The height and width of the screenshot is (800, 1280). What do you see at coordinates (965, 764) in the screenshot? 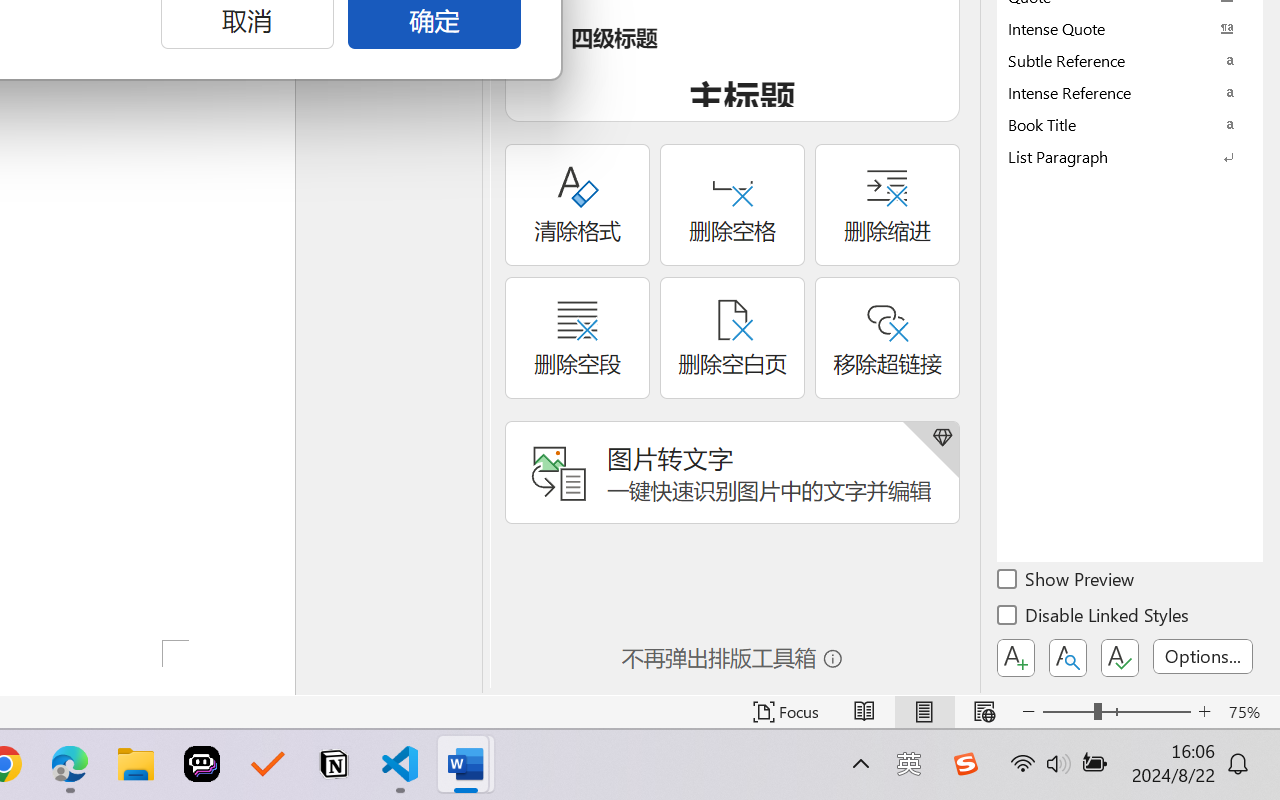
I see `Class: Image` at bounding box center [965, 764].